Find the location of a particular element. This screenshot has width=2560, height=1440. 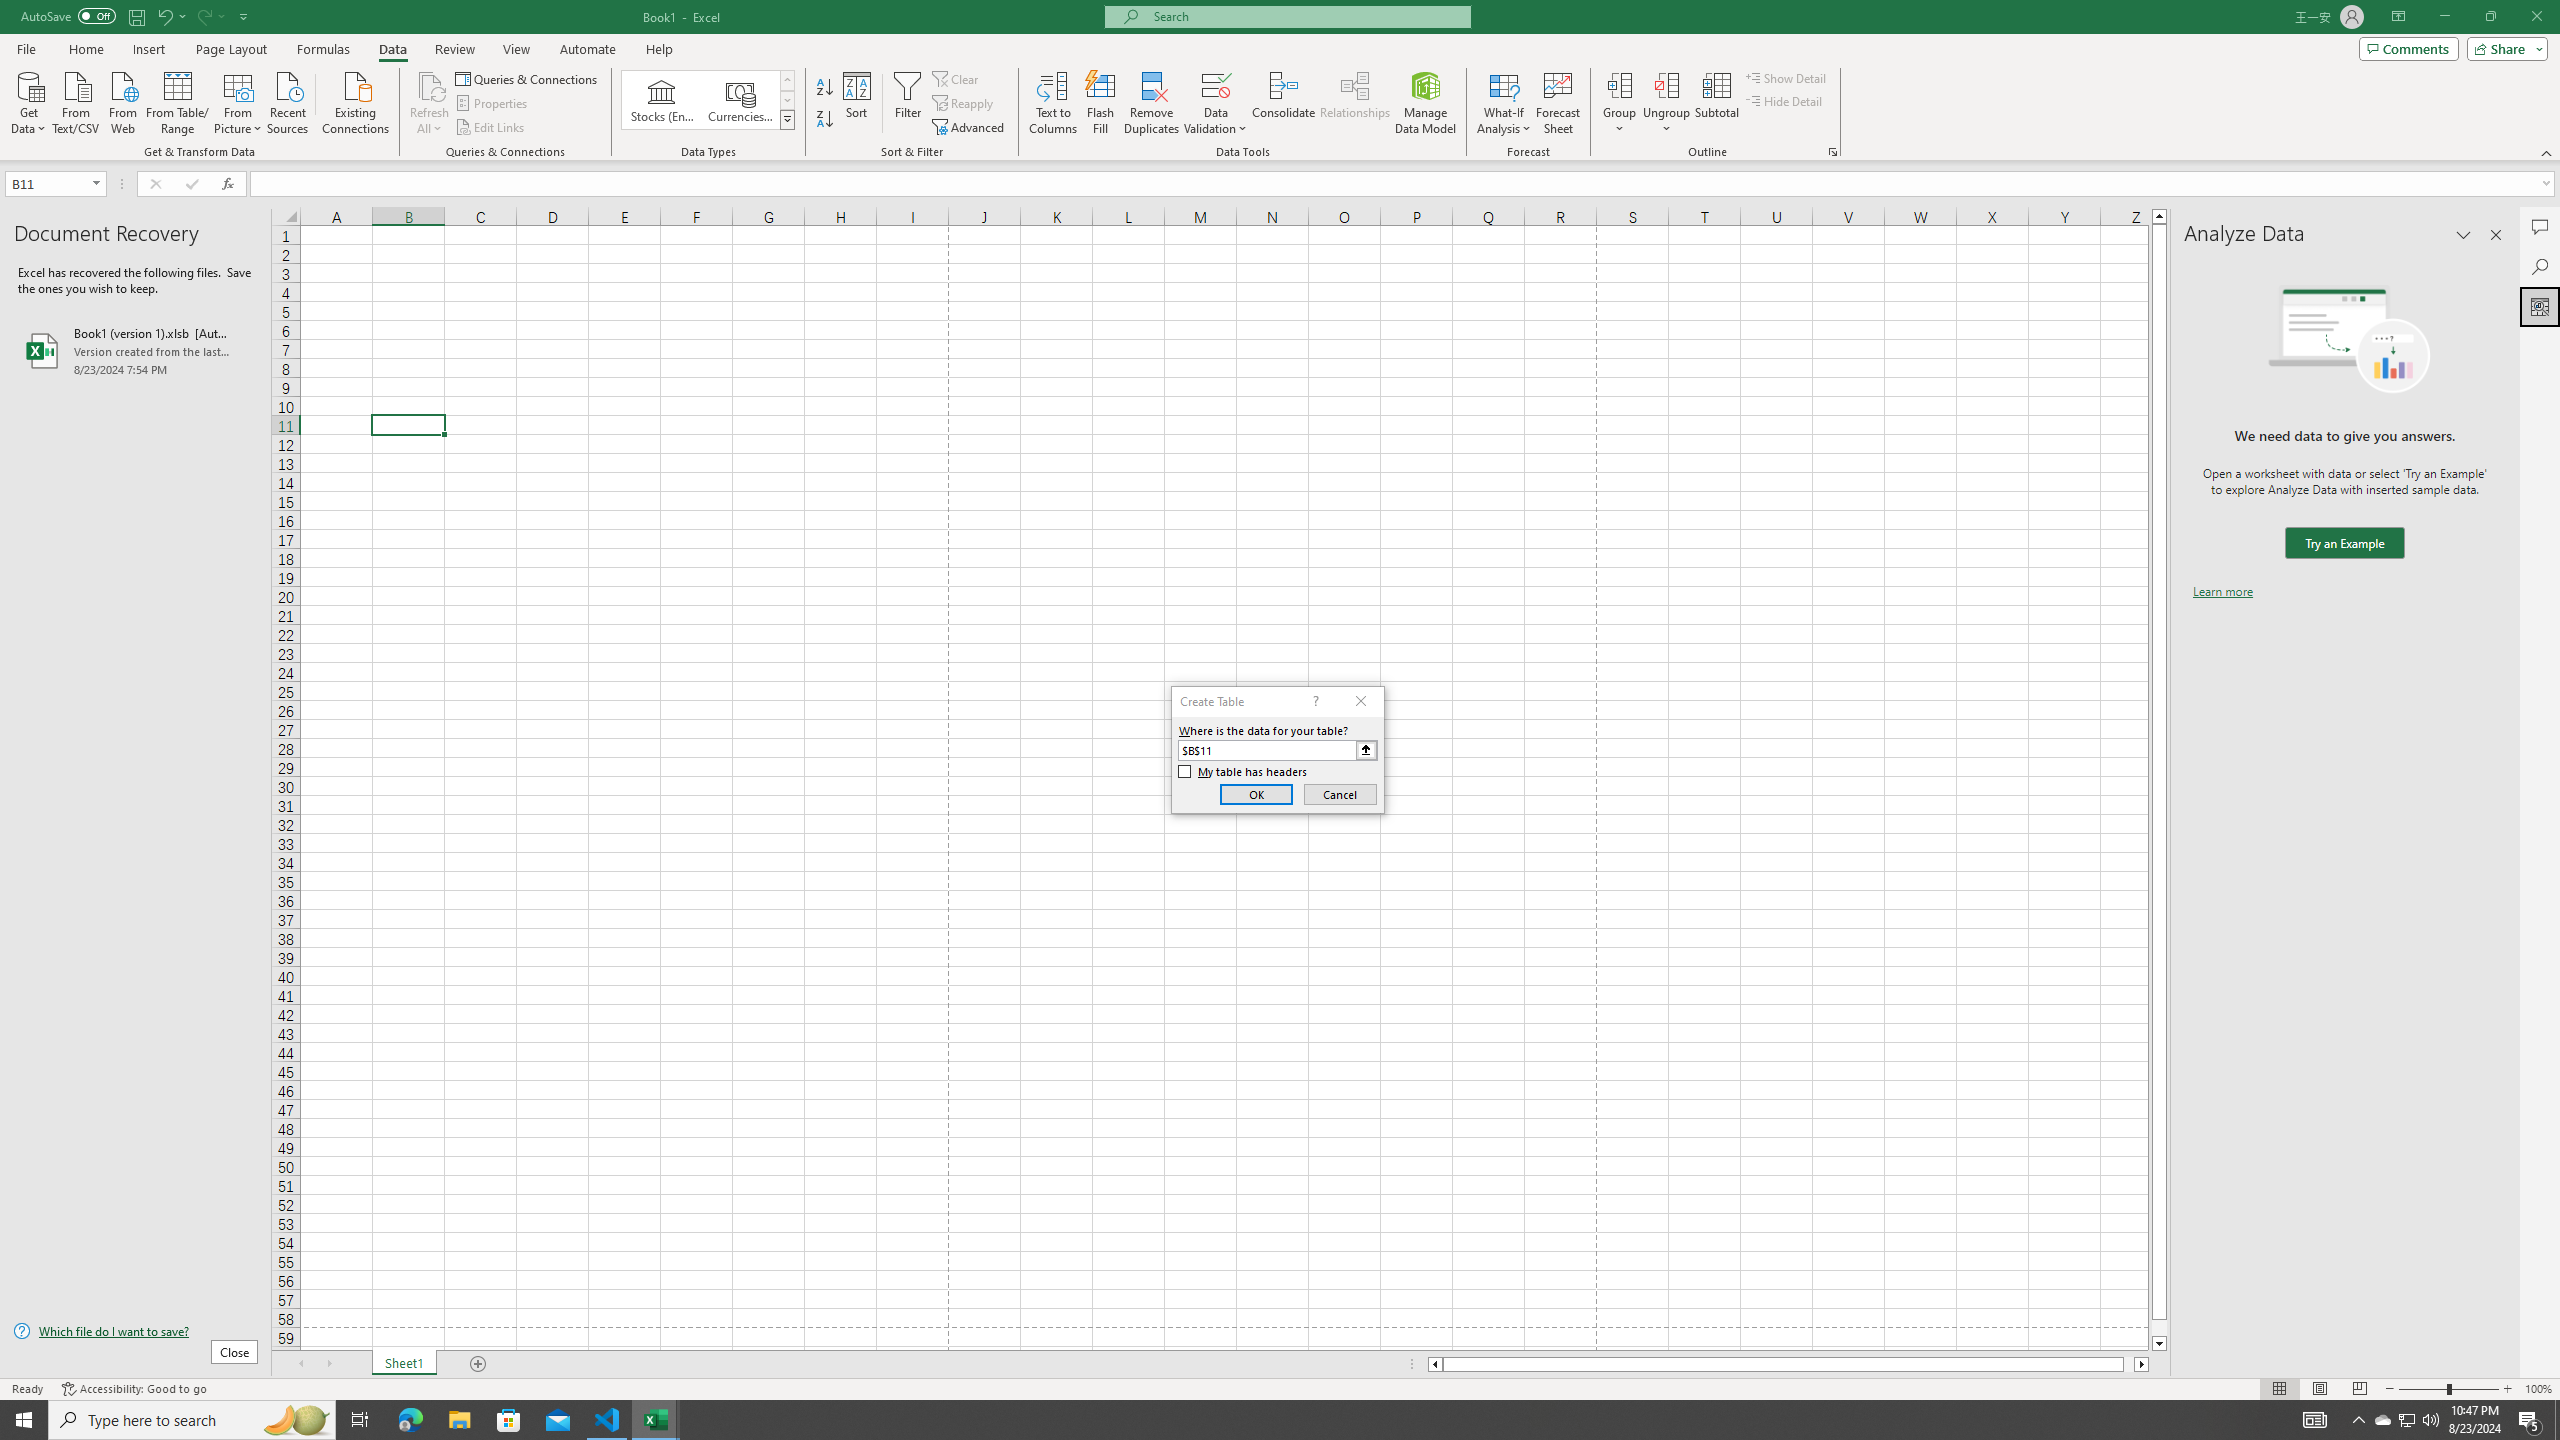

Column left is located at coordinates (1434, 1364).